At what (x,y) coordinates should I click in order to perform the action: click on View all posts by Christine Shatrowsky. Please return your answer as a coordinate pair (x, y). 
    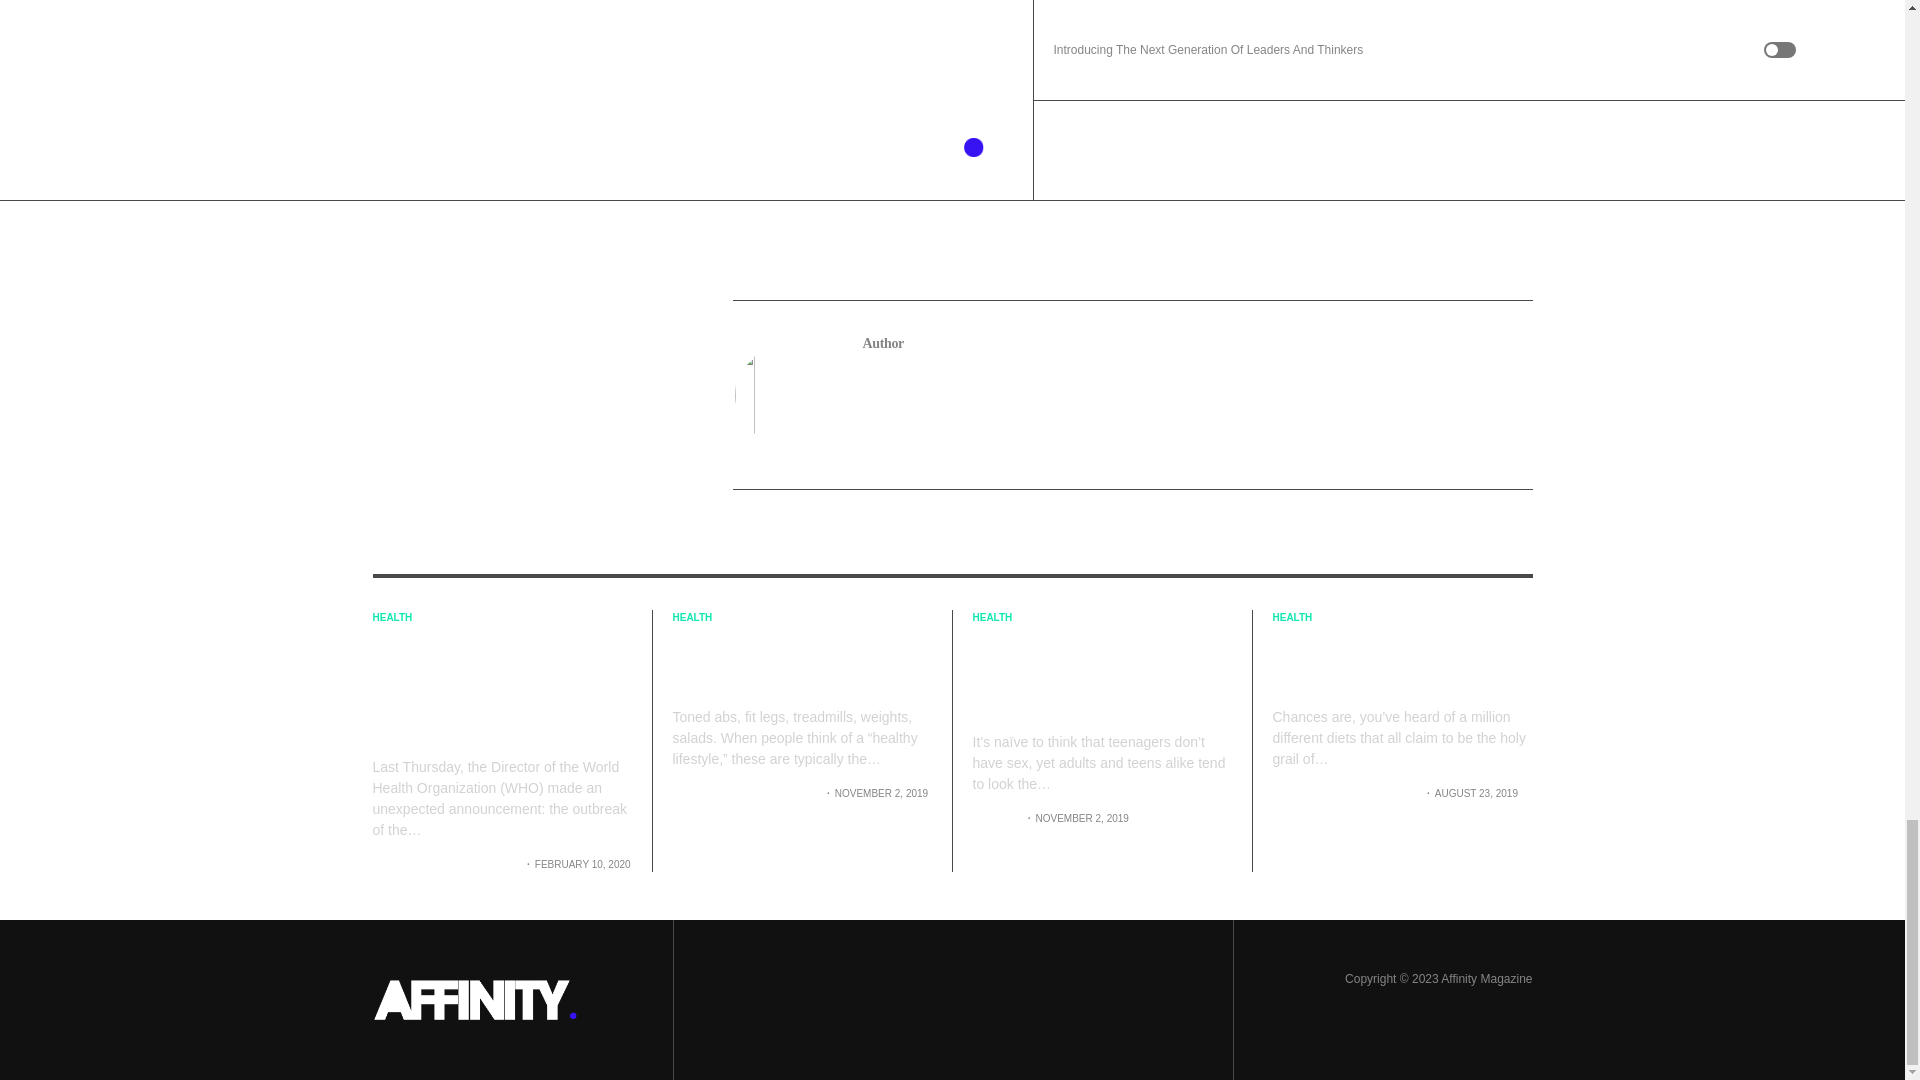
    Looking at the image, I should click on (746, 794).